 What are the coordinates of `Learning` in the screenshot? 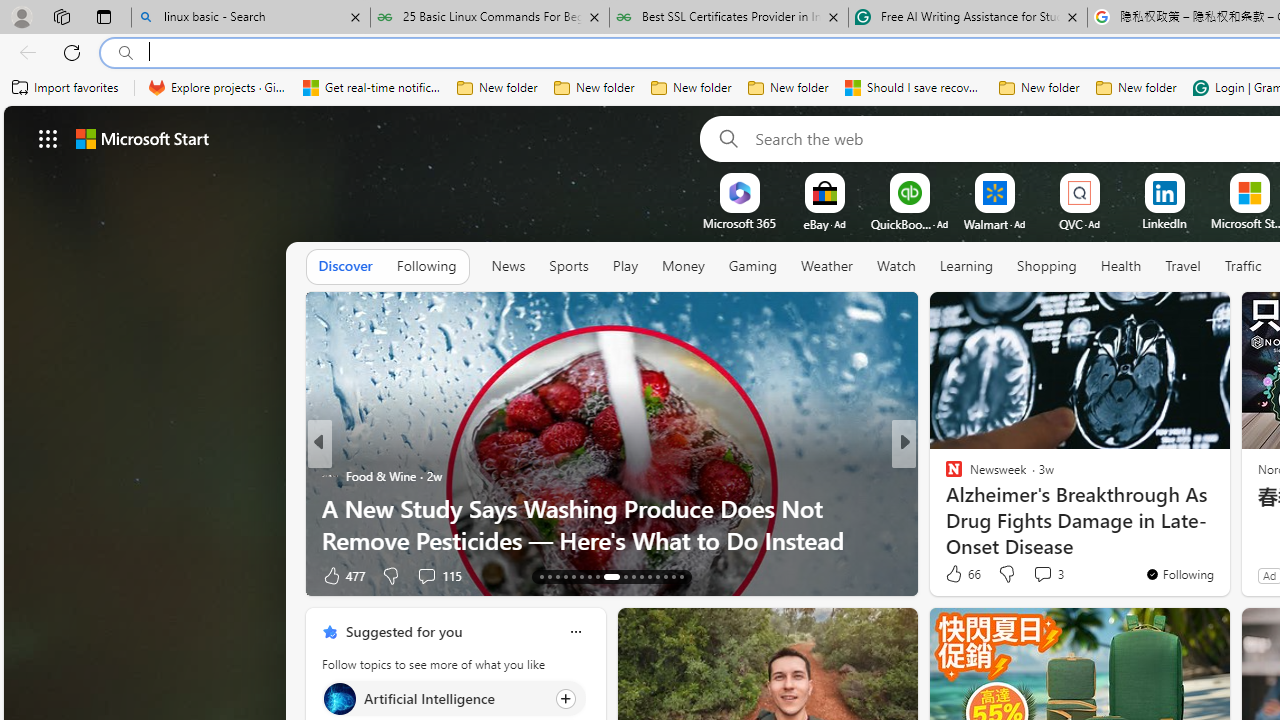 It's located at (966, 267).